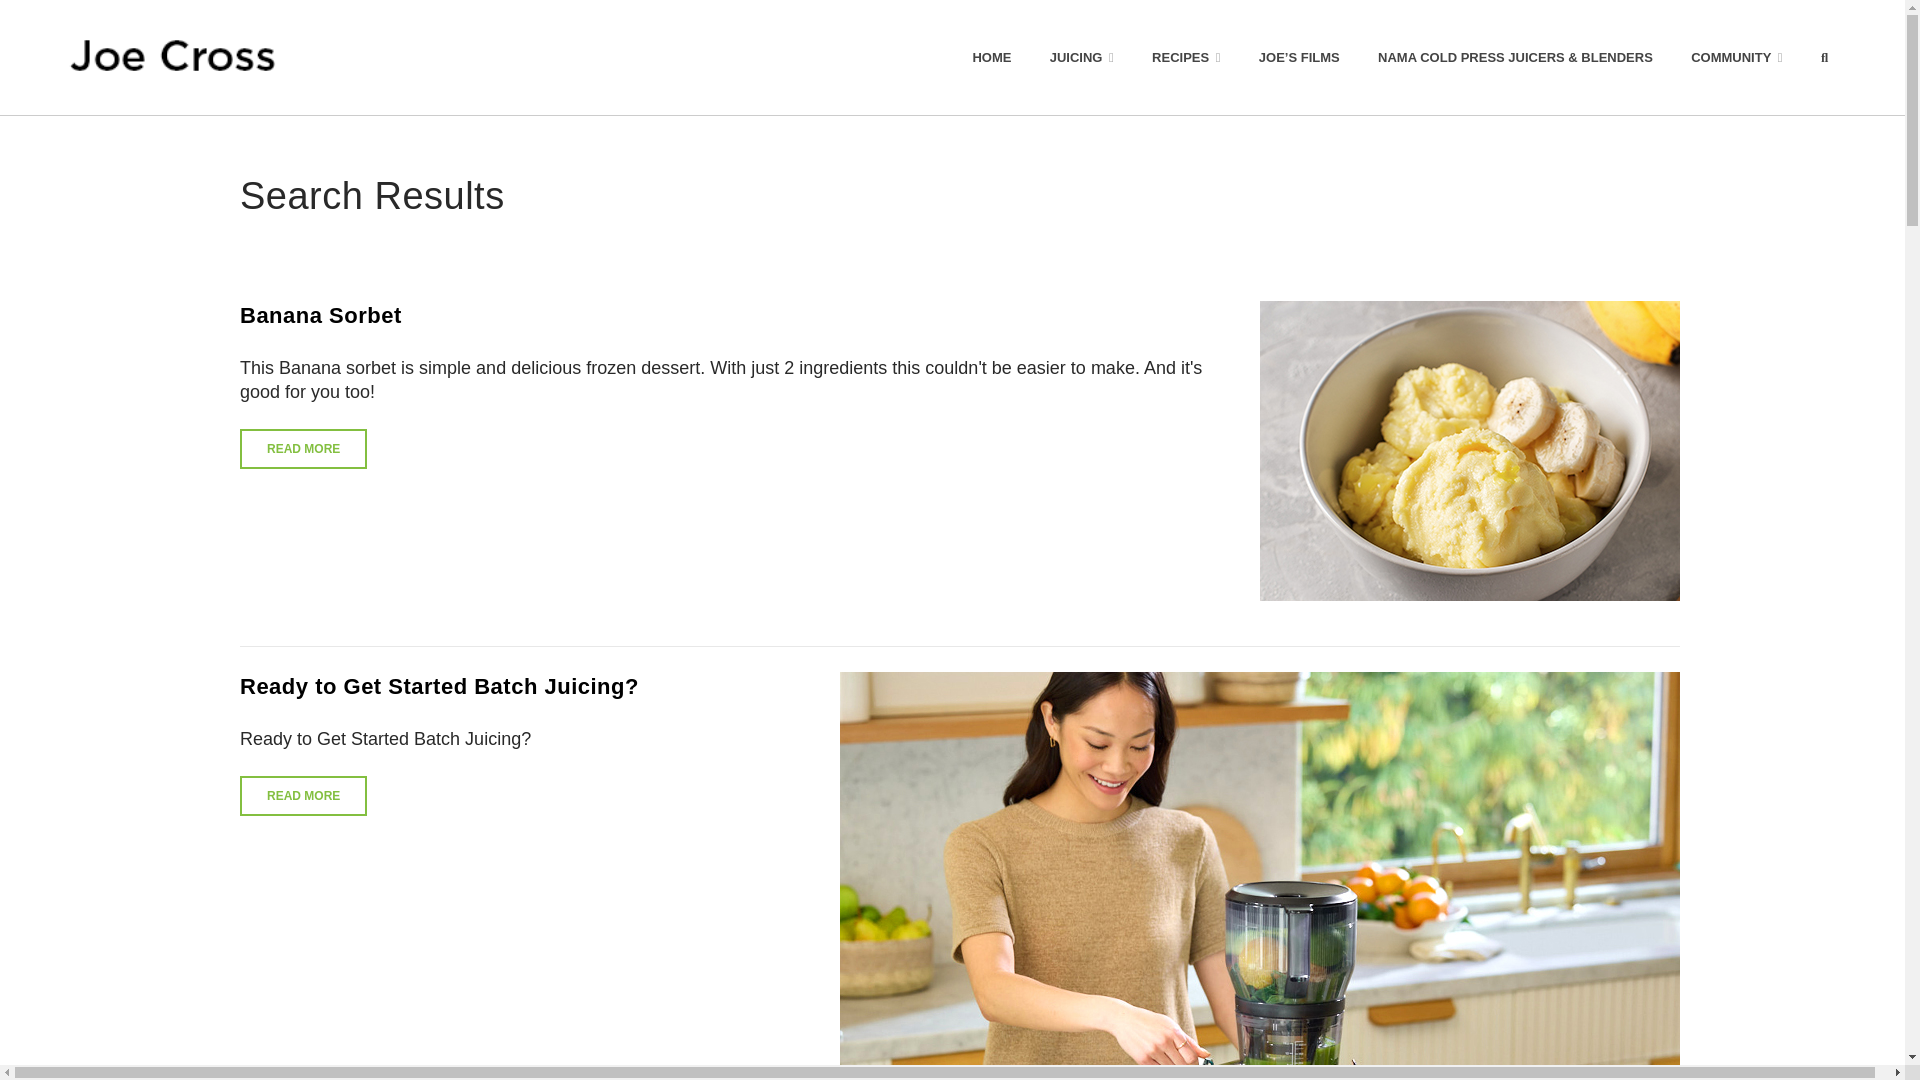 Image resolution: width=1920 pixels, height=1080 pixels. Describe the element at coordinates (172, 57) in the screenshot. I see `Joe Cross` at that location.